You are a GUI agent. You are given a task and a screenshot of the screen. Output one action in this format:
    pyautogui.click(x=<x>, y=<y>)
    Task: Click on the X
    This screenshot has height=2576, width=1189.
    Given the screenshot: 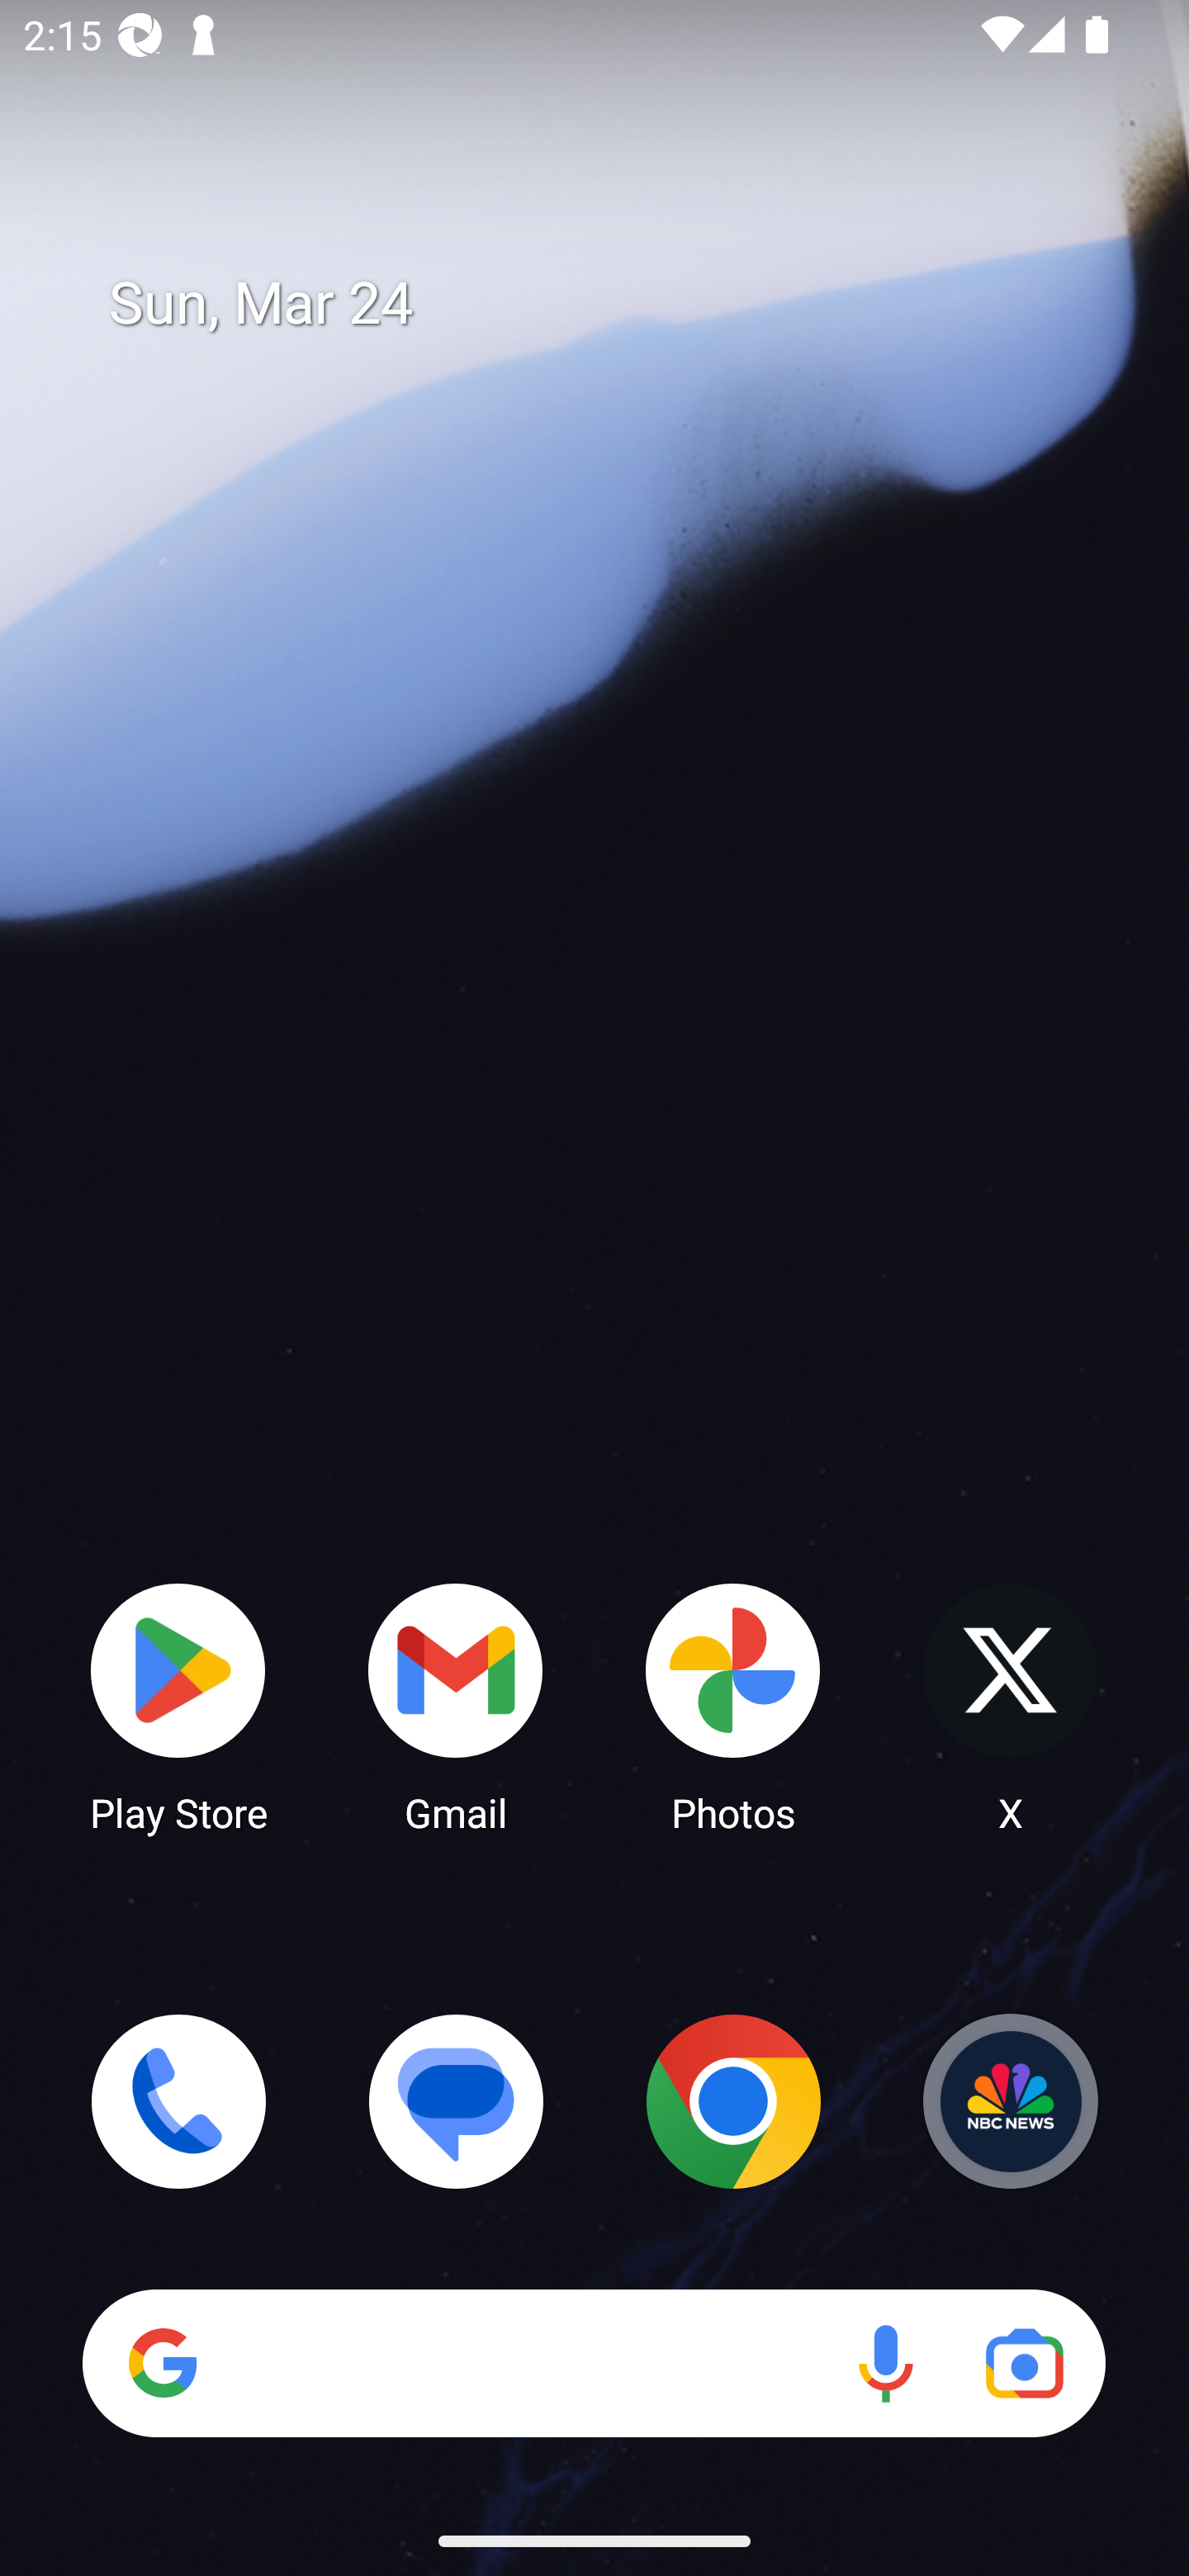 What is the action you would take?
    pyautogui.click(x=1011, y=1706)
    